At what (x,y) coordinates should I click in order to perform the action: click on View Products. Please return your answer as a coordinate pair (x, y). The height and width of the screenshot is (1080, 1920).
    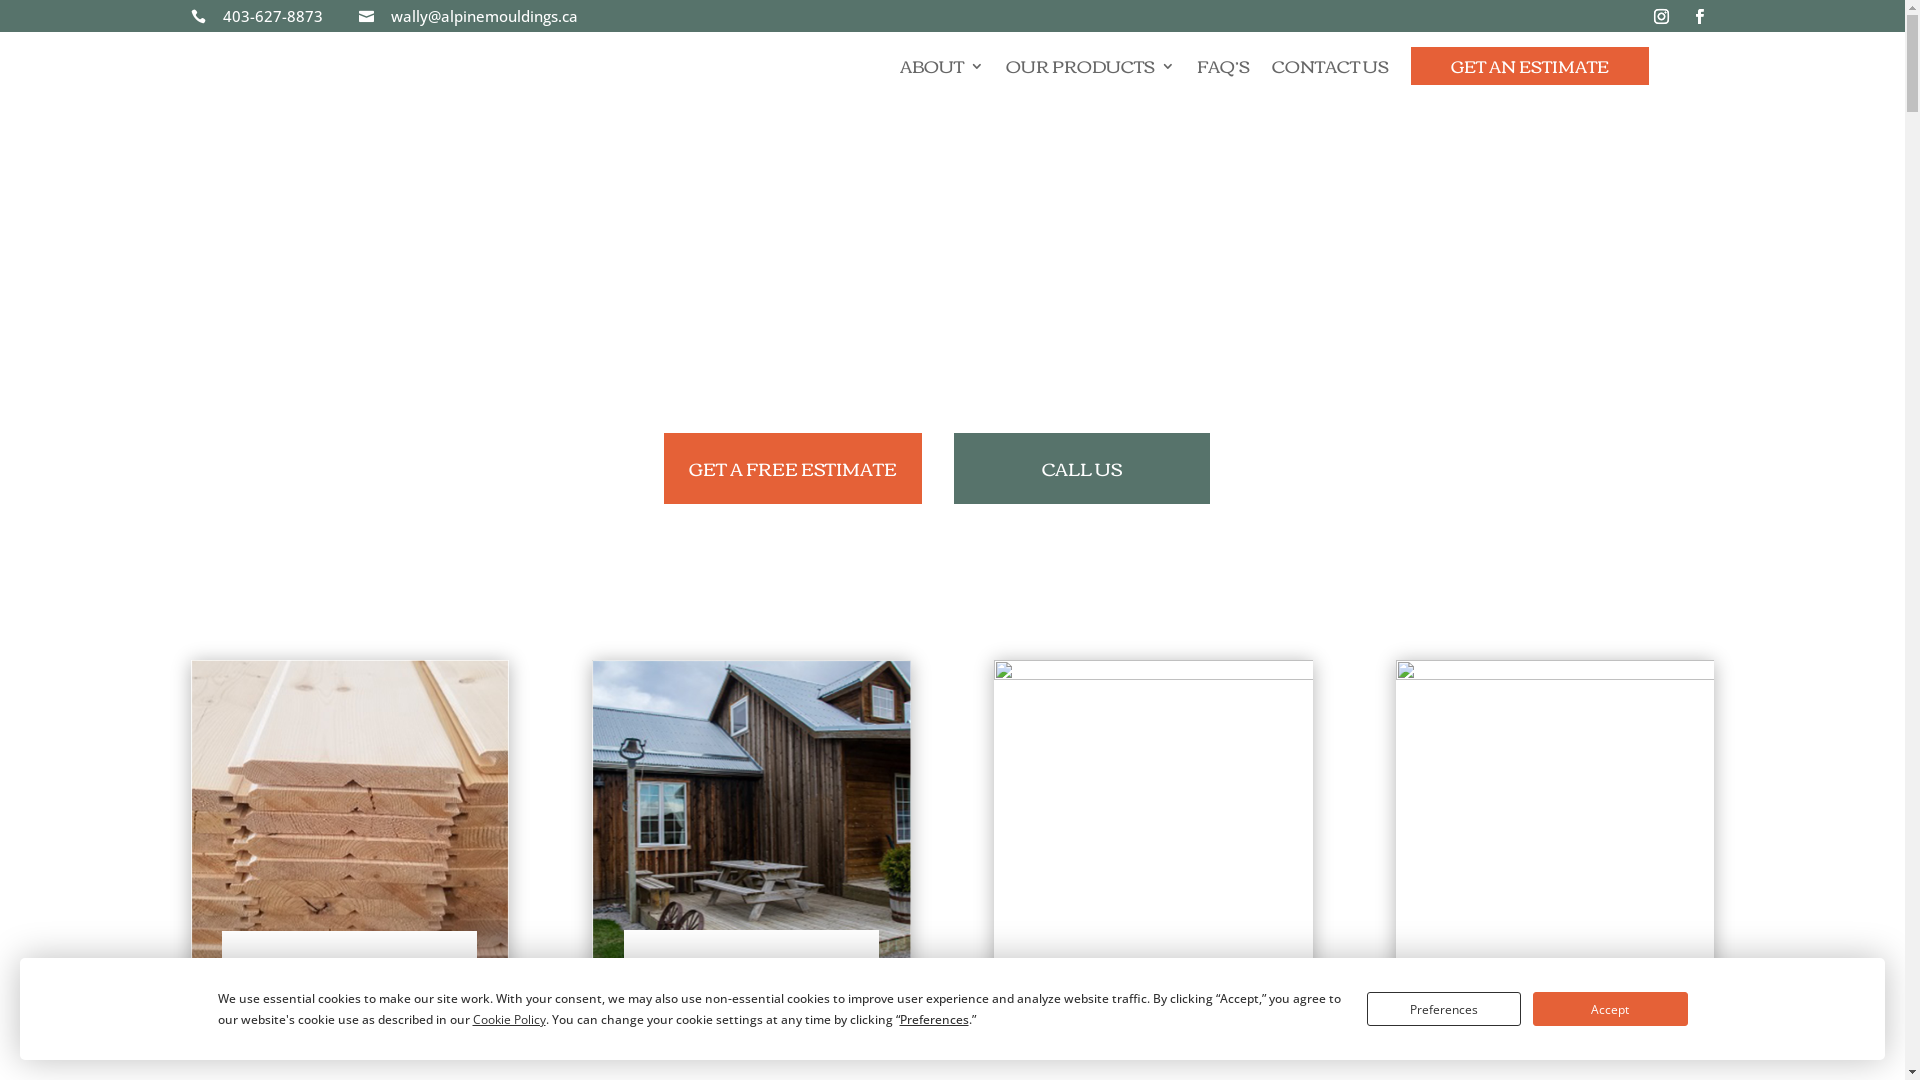
    Looking at the image, I should click on (1153, 1010).